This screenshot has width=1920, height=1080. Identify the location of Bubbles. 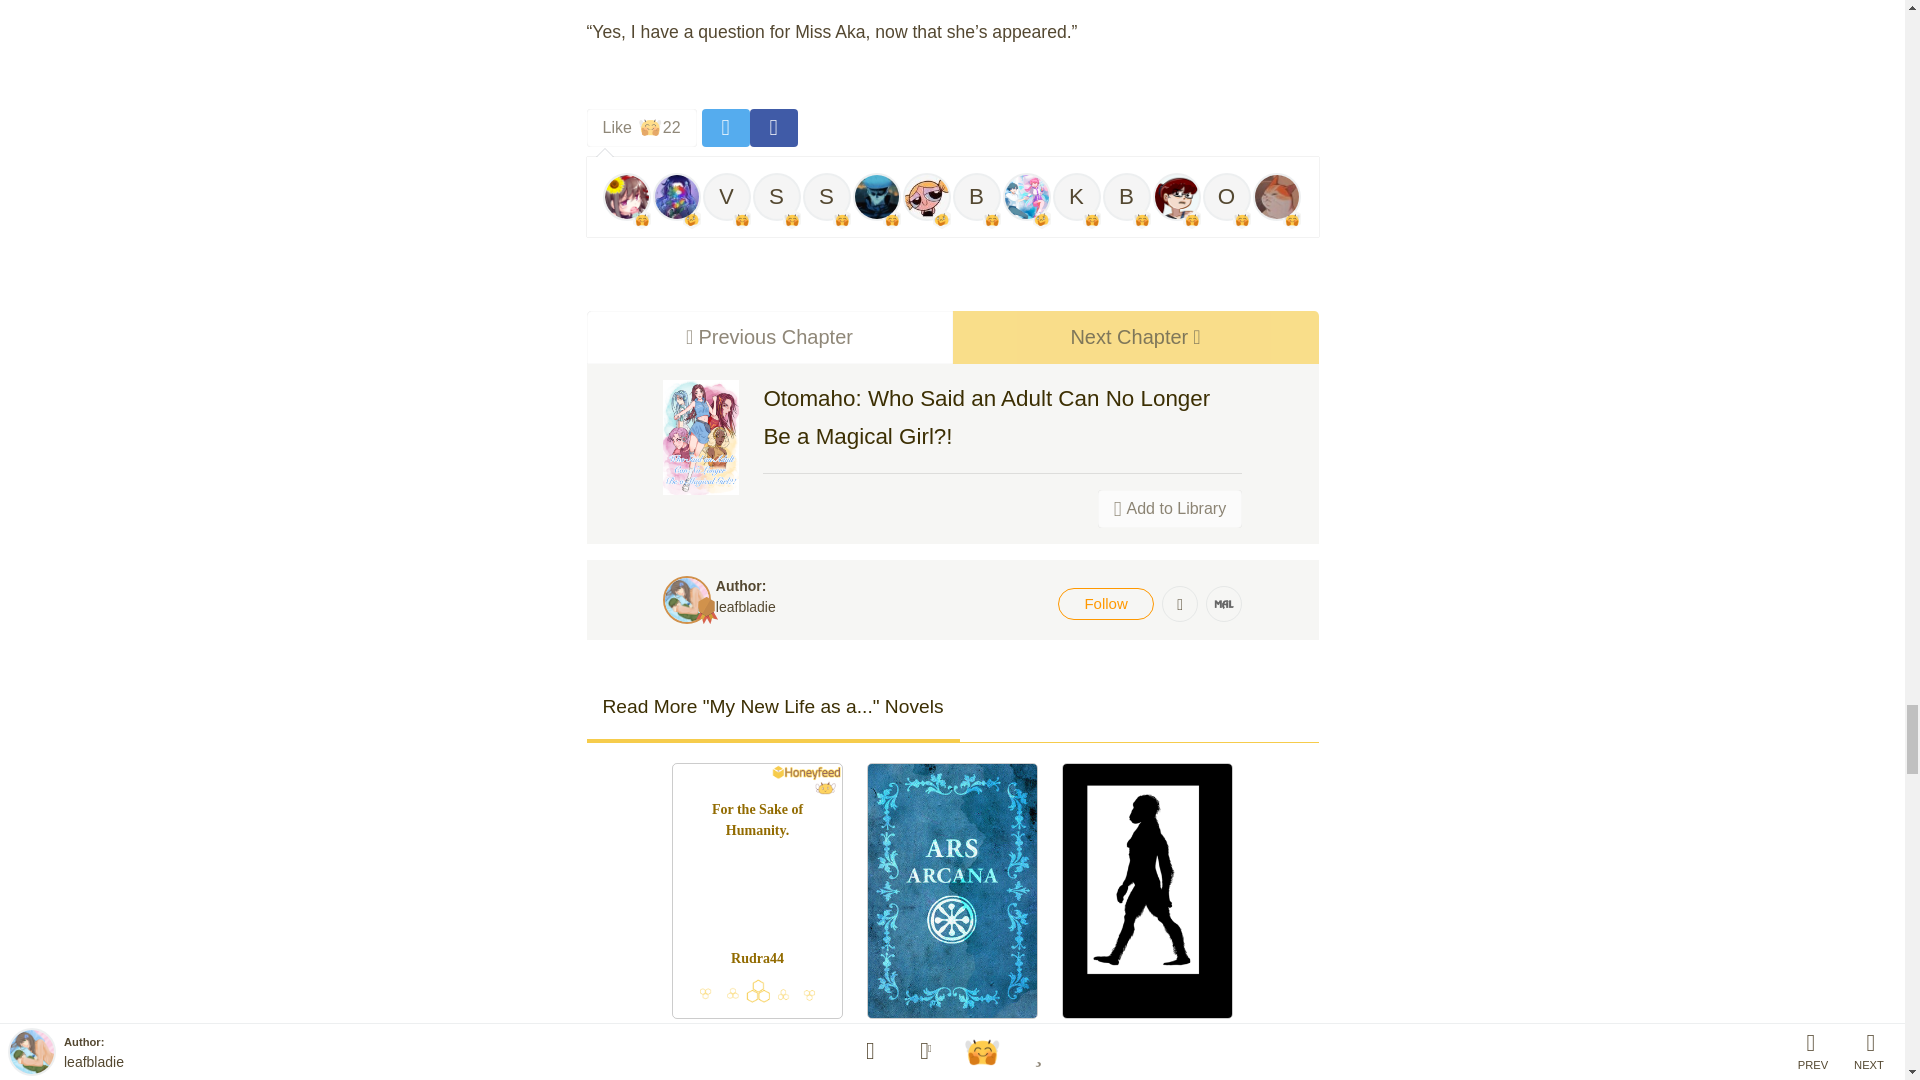
(976, 196).